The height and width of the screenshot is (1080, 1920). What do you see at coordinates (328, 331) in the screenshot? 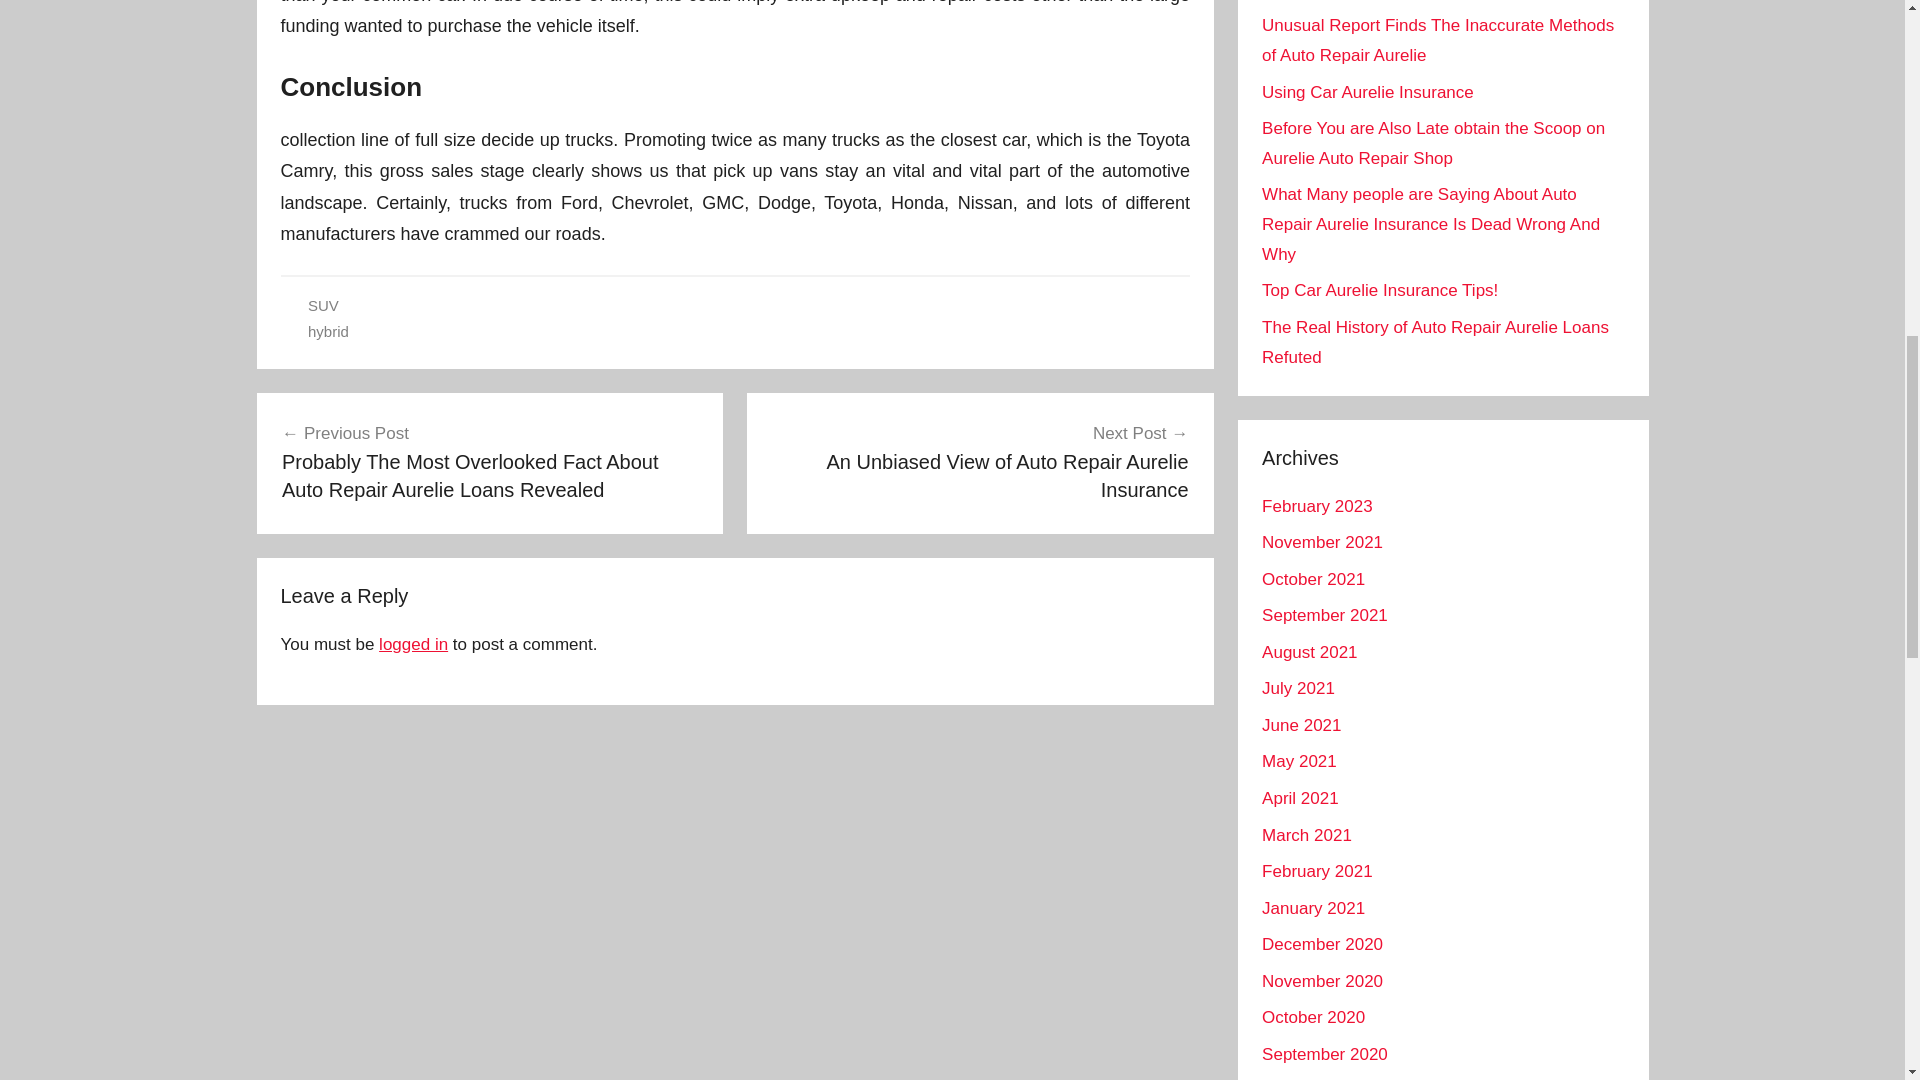
I see `hybrid` at bounding box center [328, 331].